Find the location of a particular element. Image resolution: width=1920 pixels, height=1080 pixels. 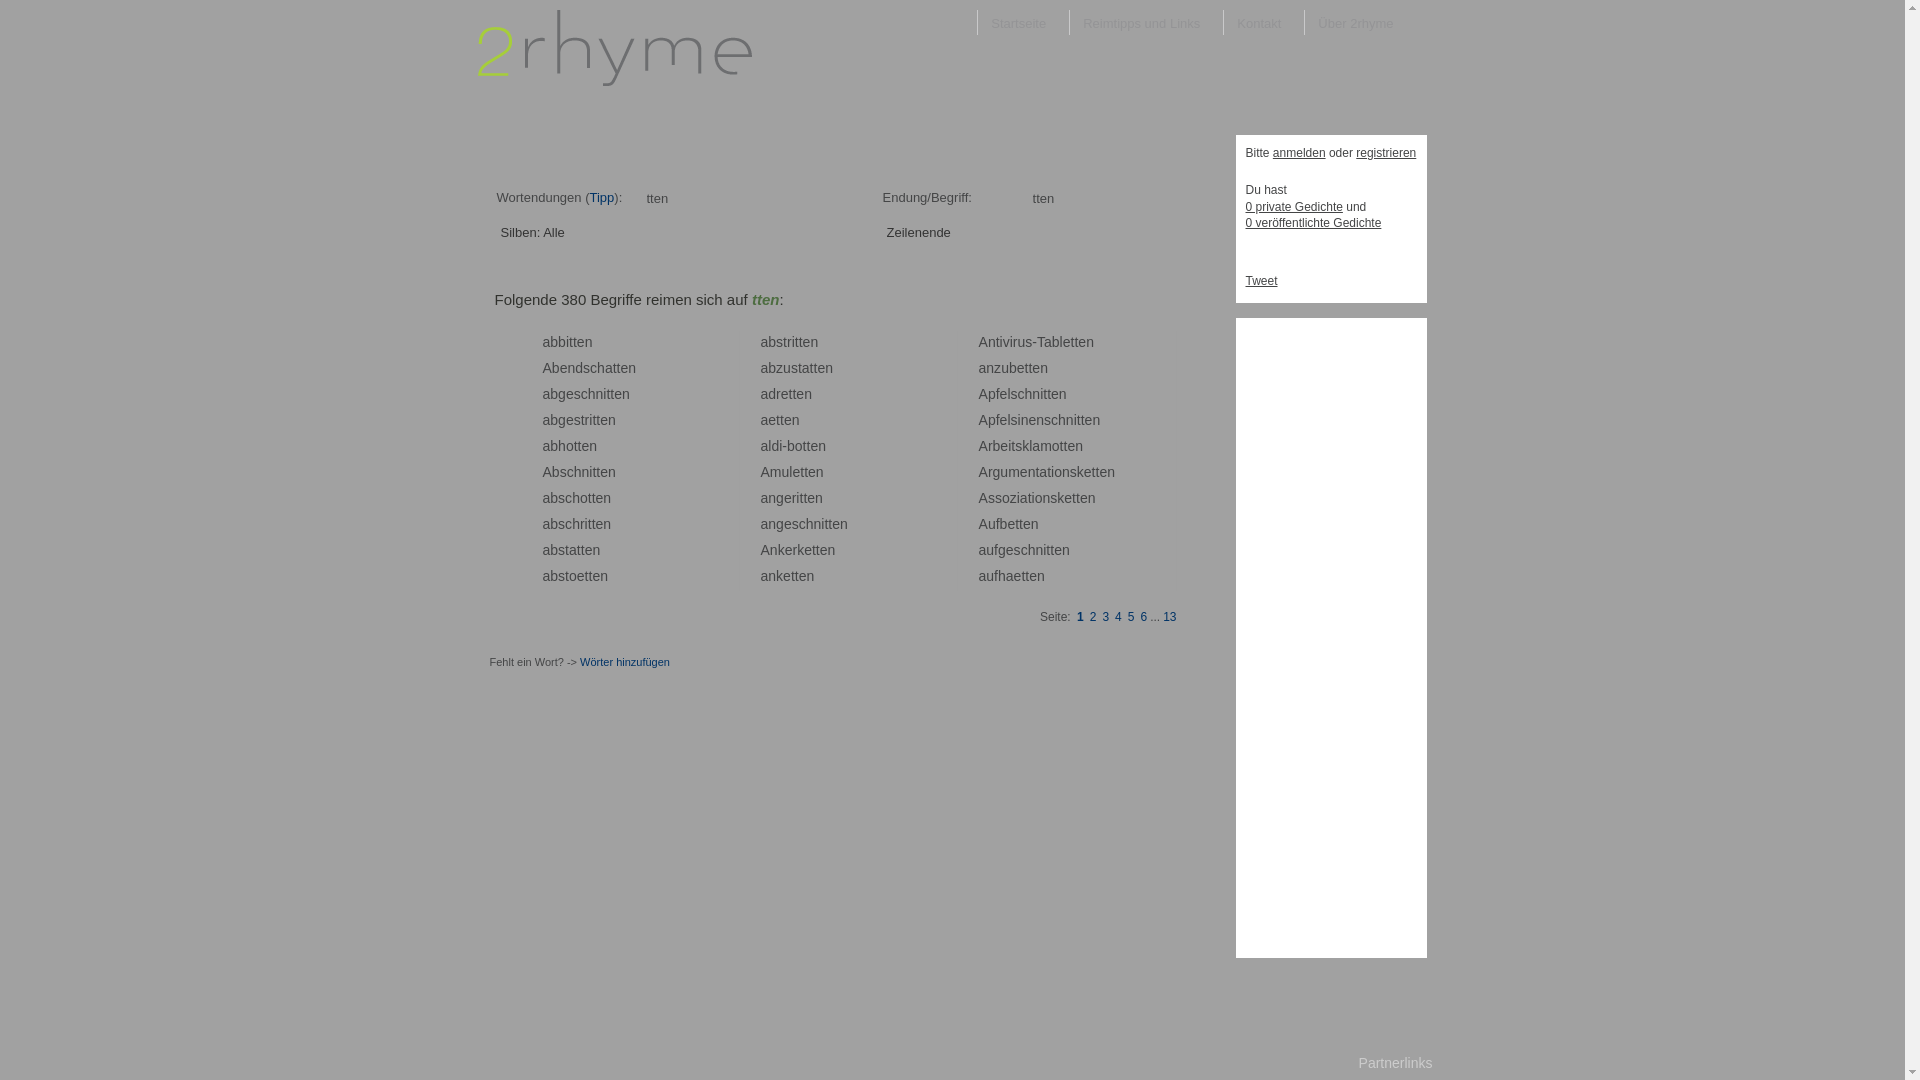

n is located at coordinates (604, 576).